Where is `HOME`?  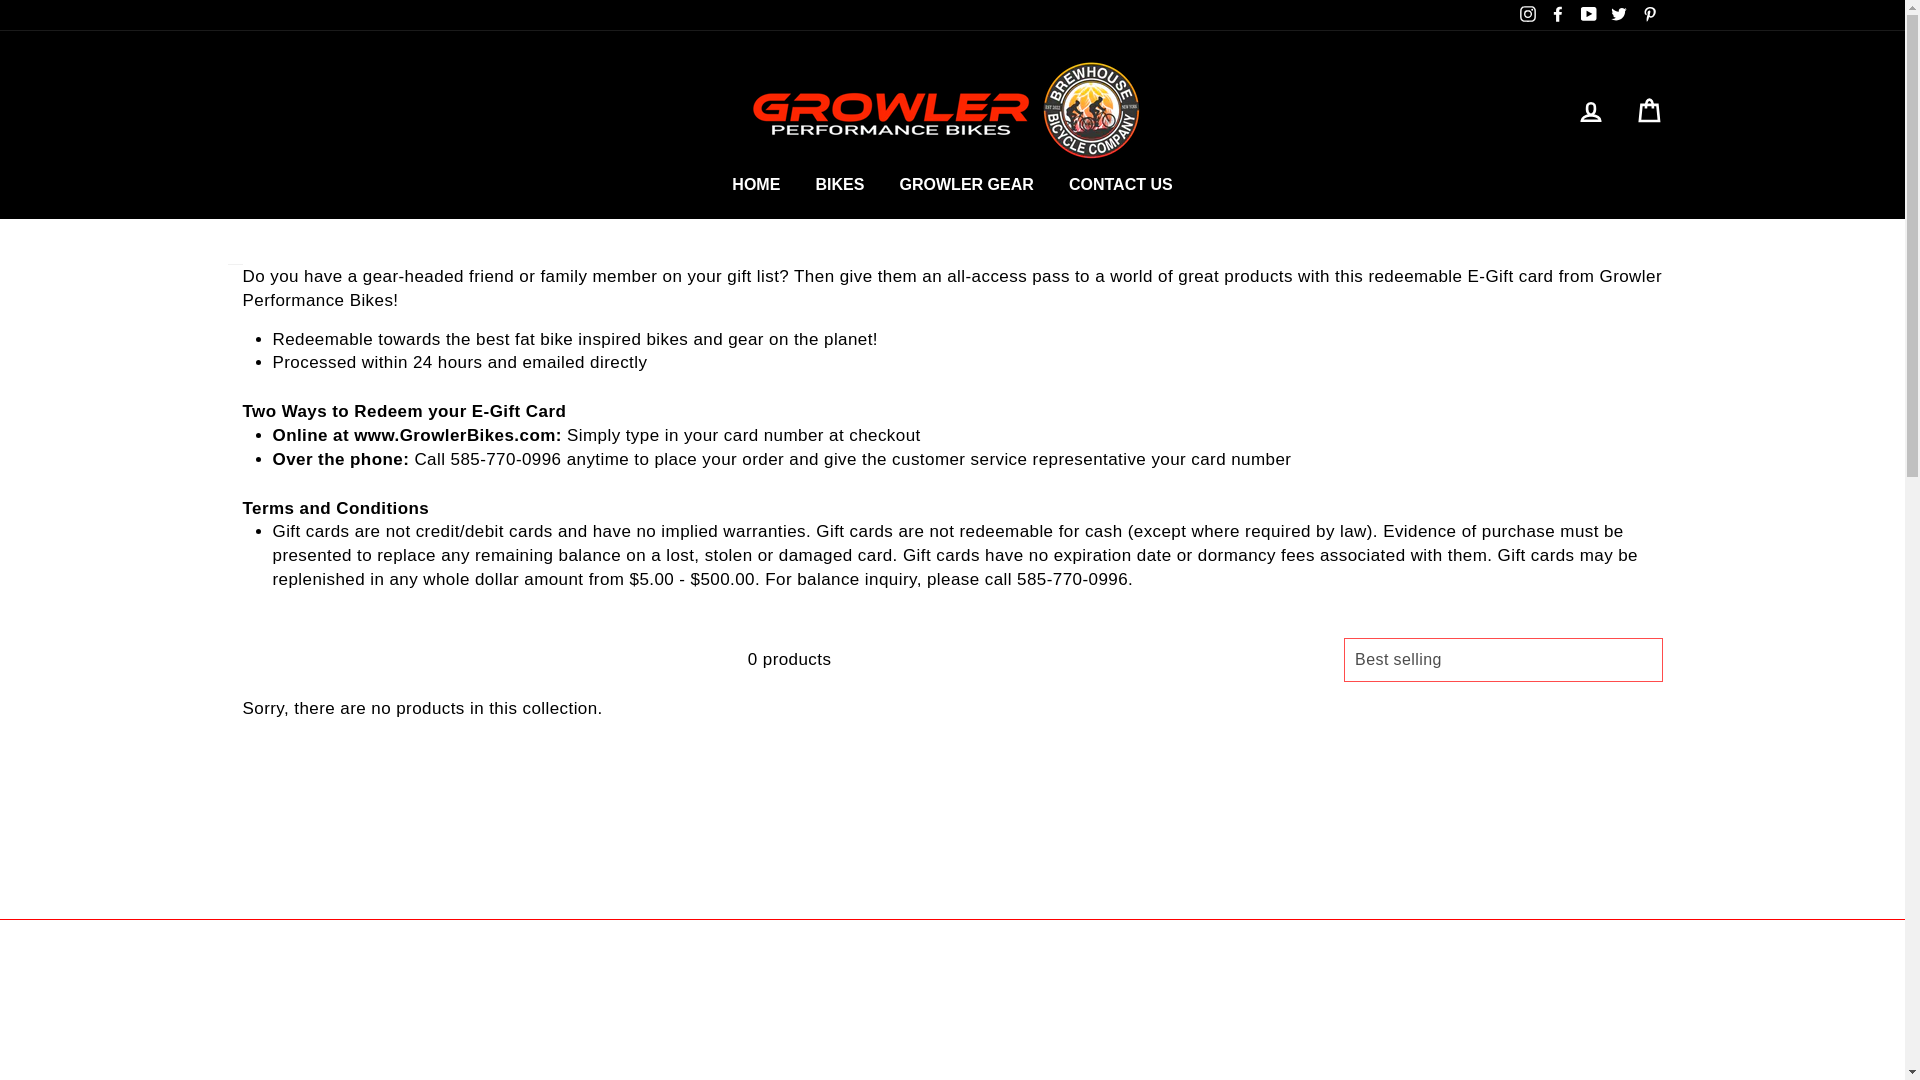
HOME is located at coordinates (755, 184).